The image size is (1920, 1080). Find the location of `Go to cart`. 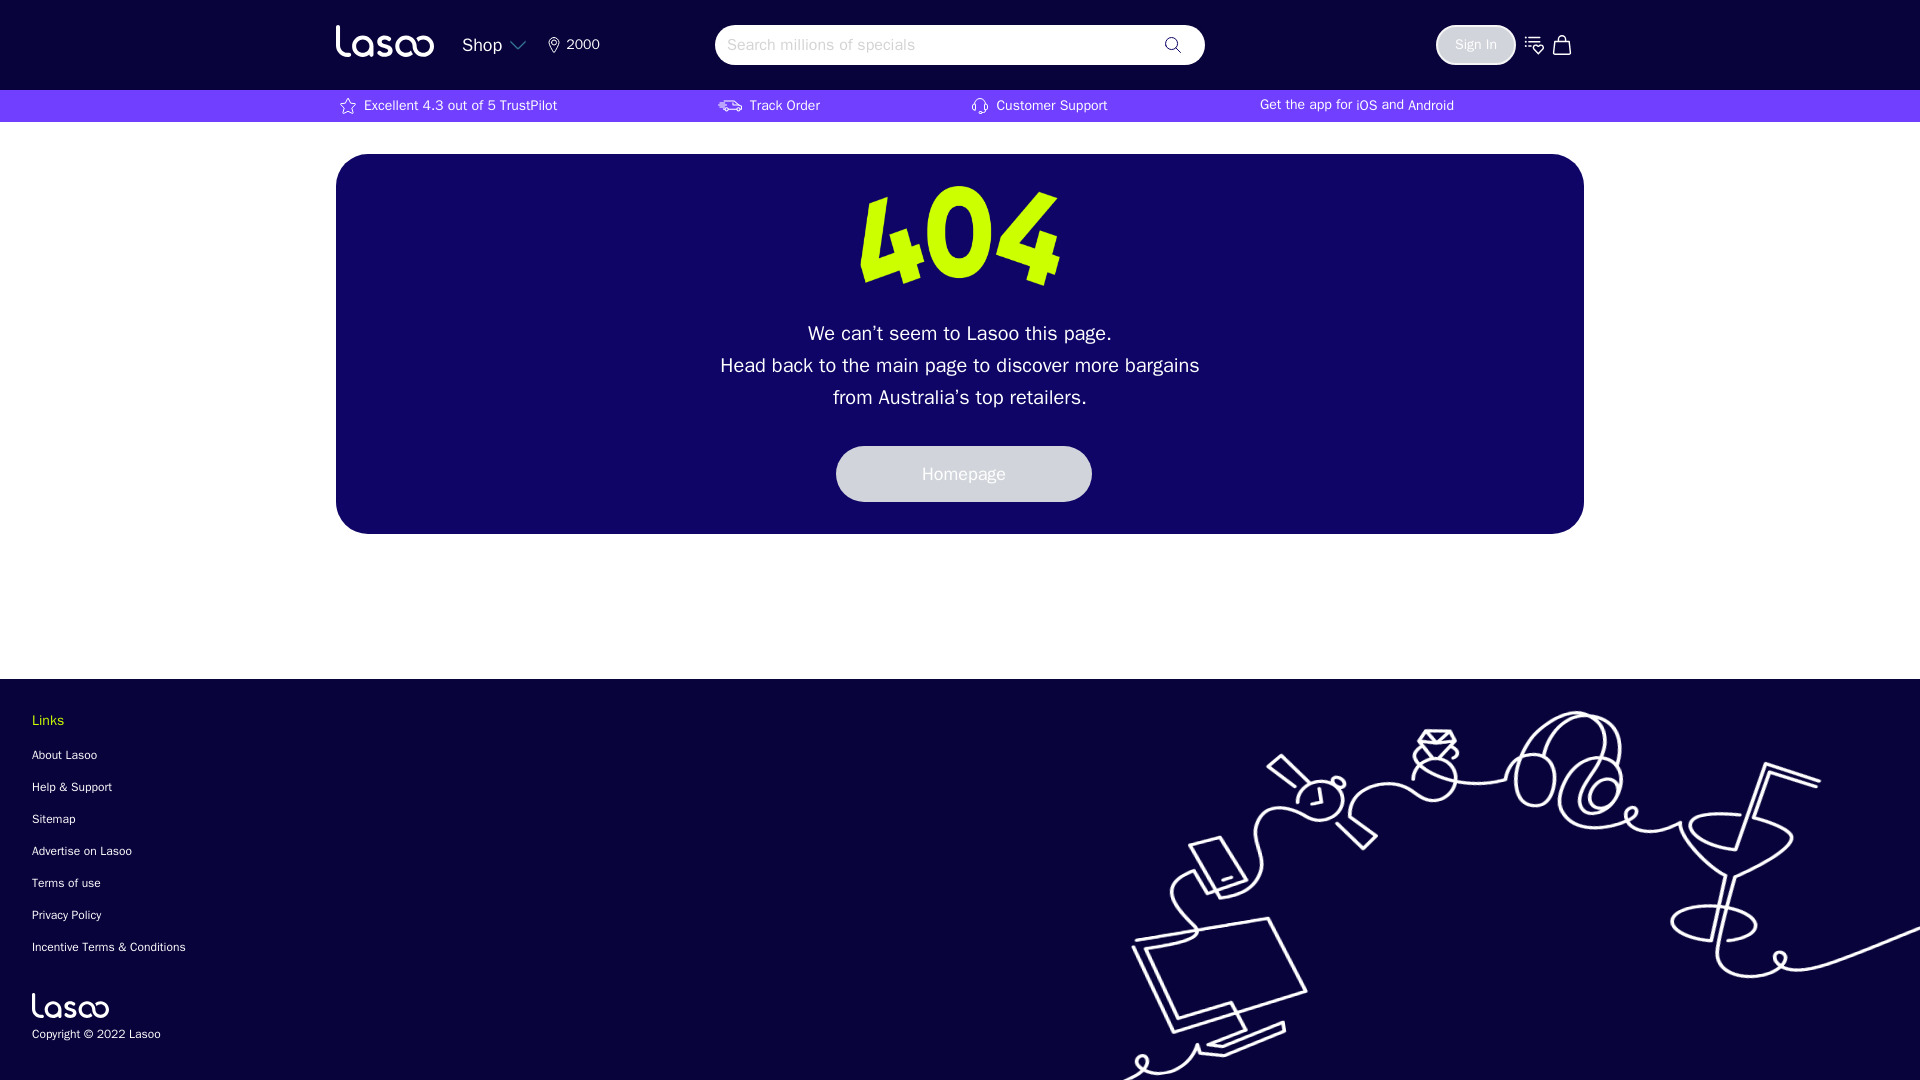

Go to cart is located at coordinates (1564, 44).